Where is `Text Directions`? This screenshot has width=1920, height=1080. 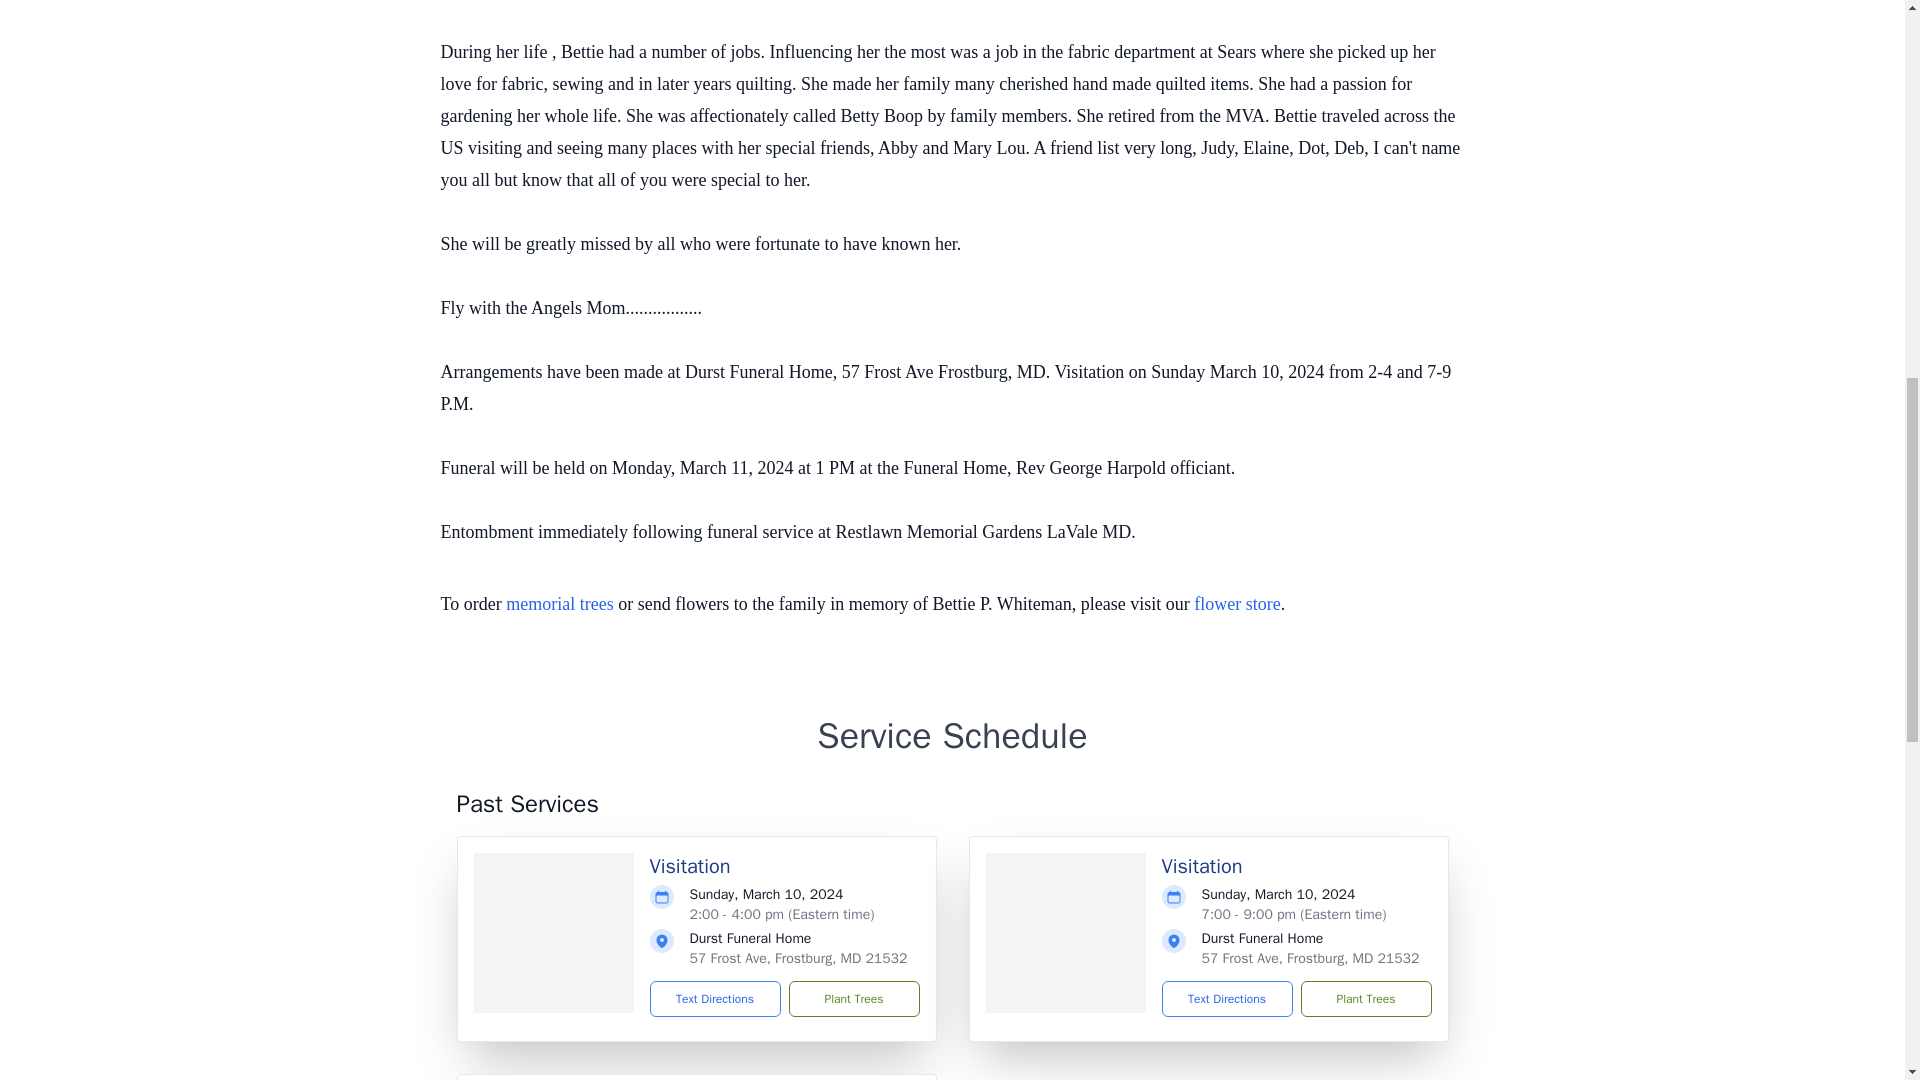 Text Directions is located at coordinates (1226, 998).